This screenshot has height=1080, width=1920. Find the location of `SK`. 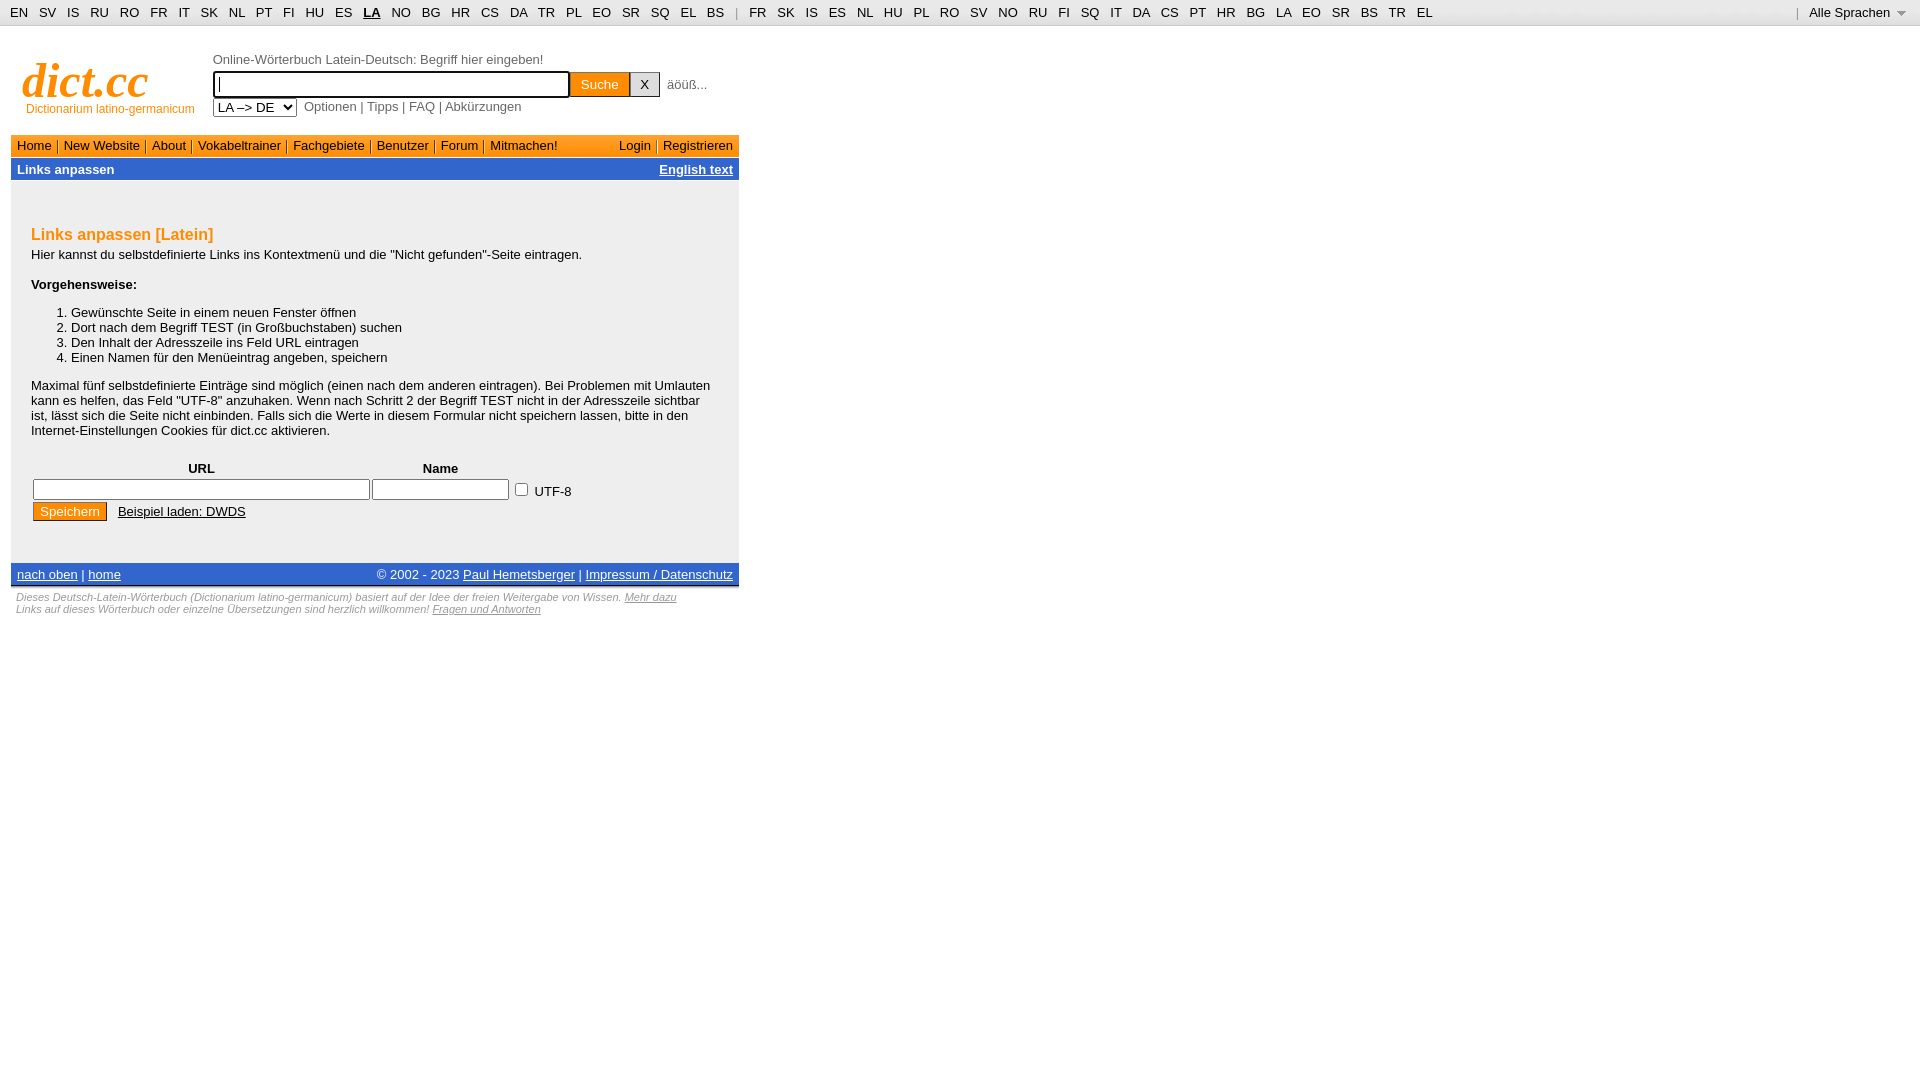

SK is located at coordinates (786, 12).